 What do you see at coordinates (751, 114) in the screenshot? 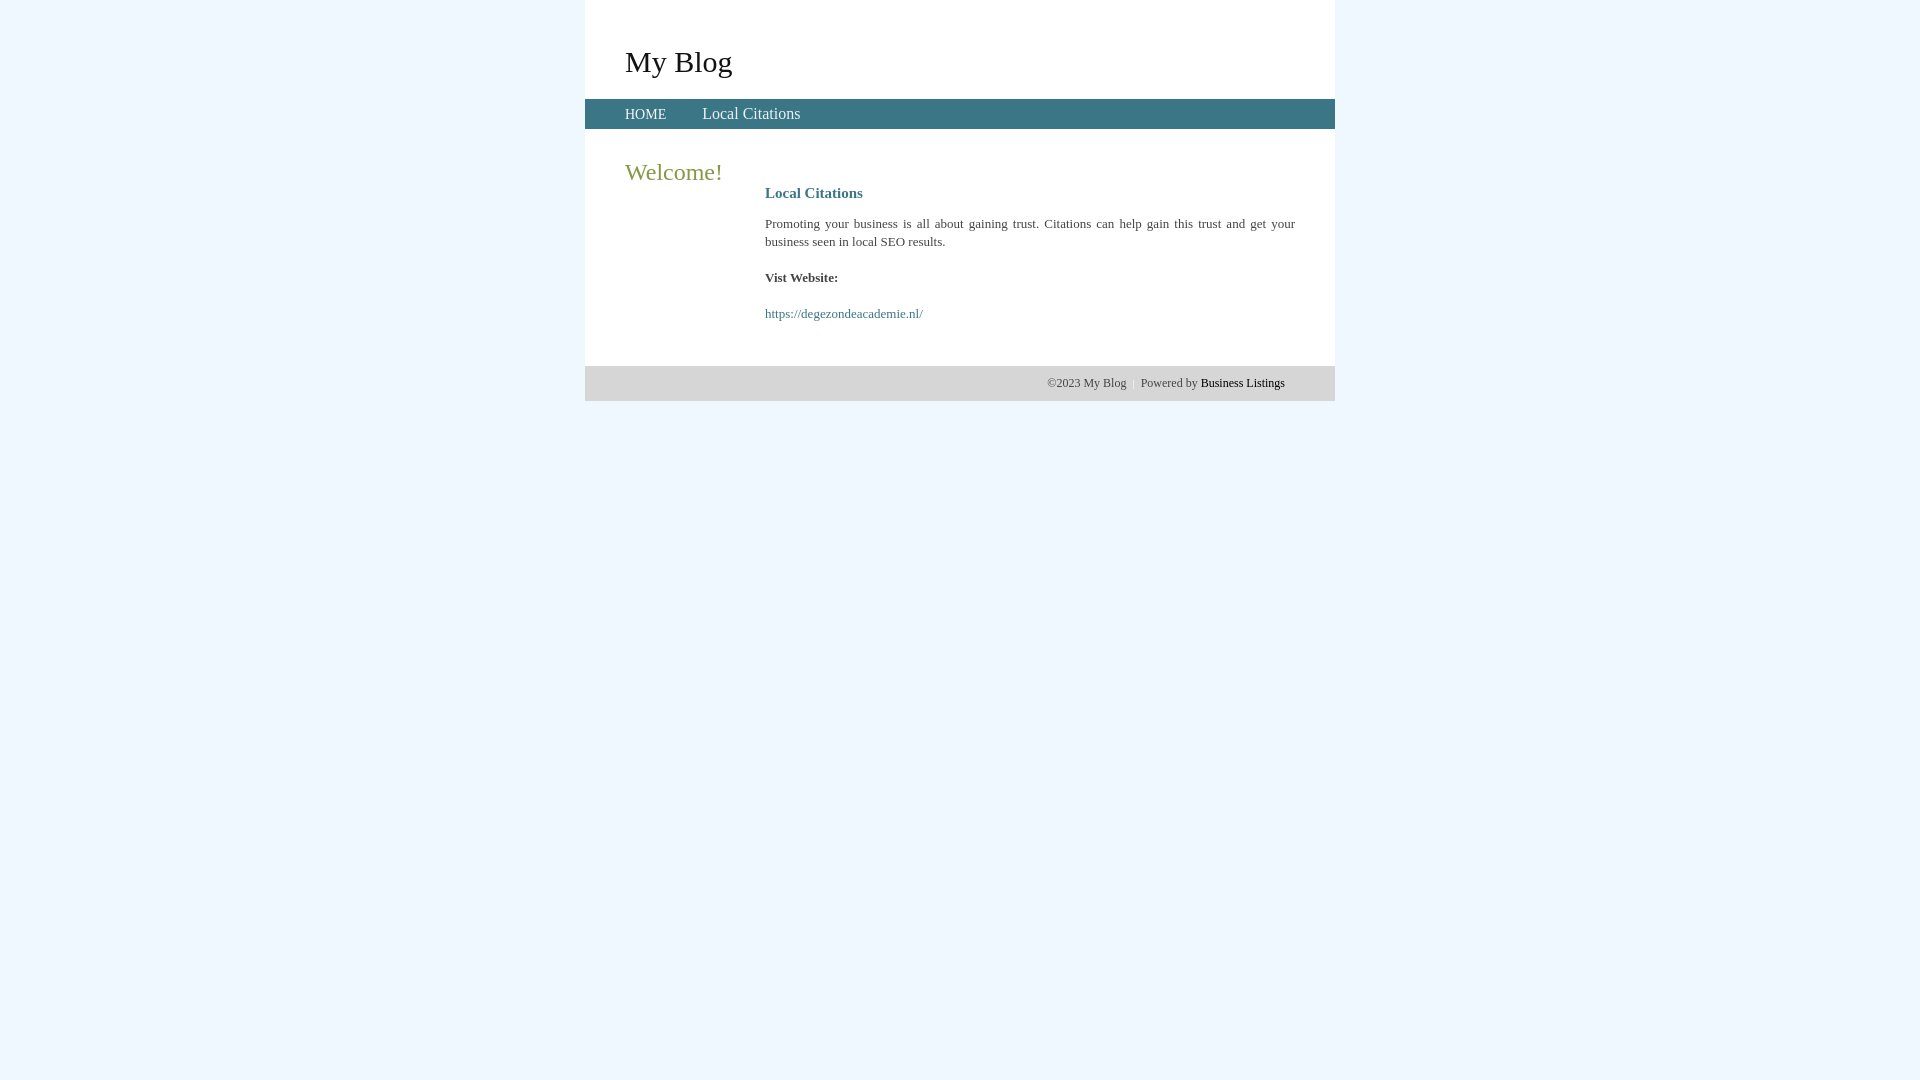
I see `Local Citations` at bounding box center [751, 114].